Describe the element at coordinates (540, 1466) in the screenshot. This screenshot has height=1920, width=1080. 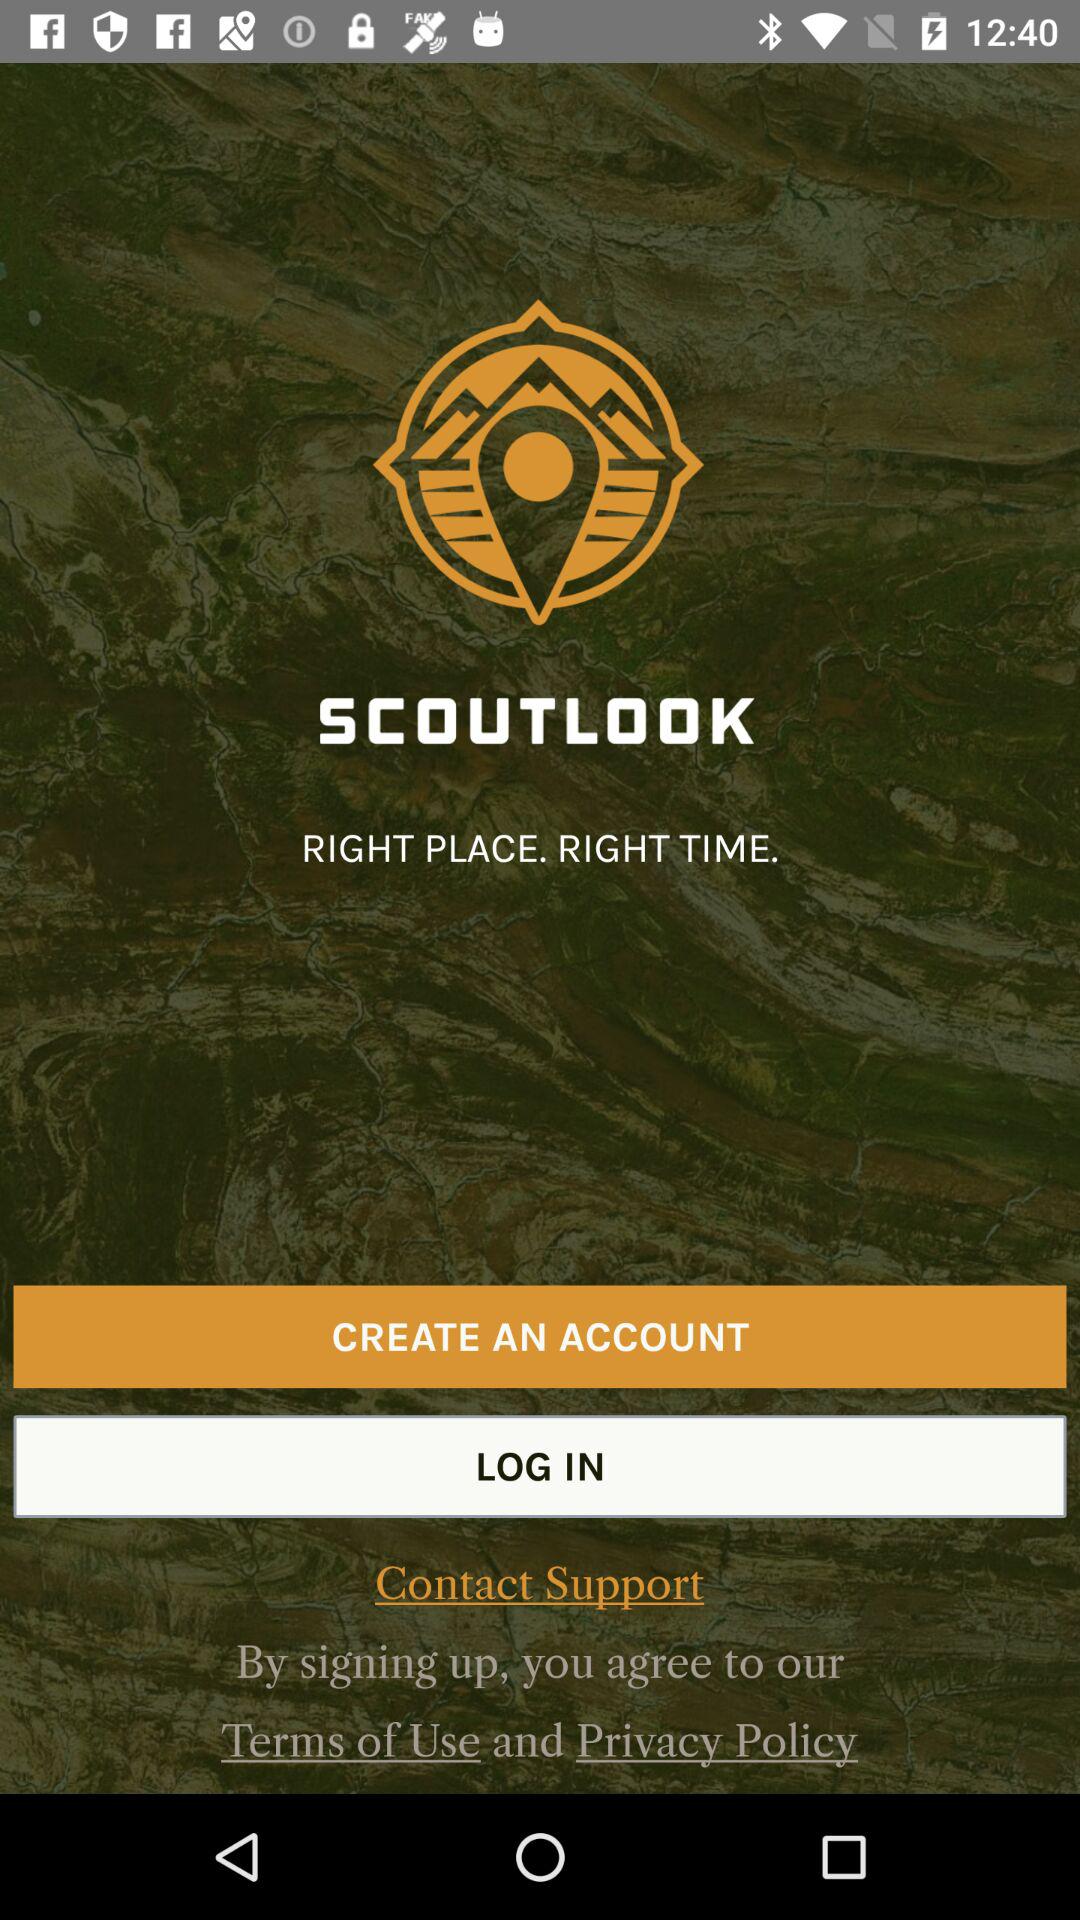
I see `launch the item above the contact support` at that location.